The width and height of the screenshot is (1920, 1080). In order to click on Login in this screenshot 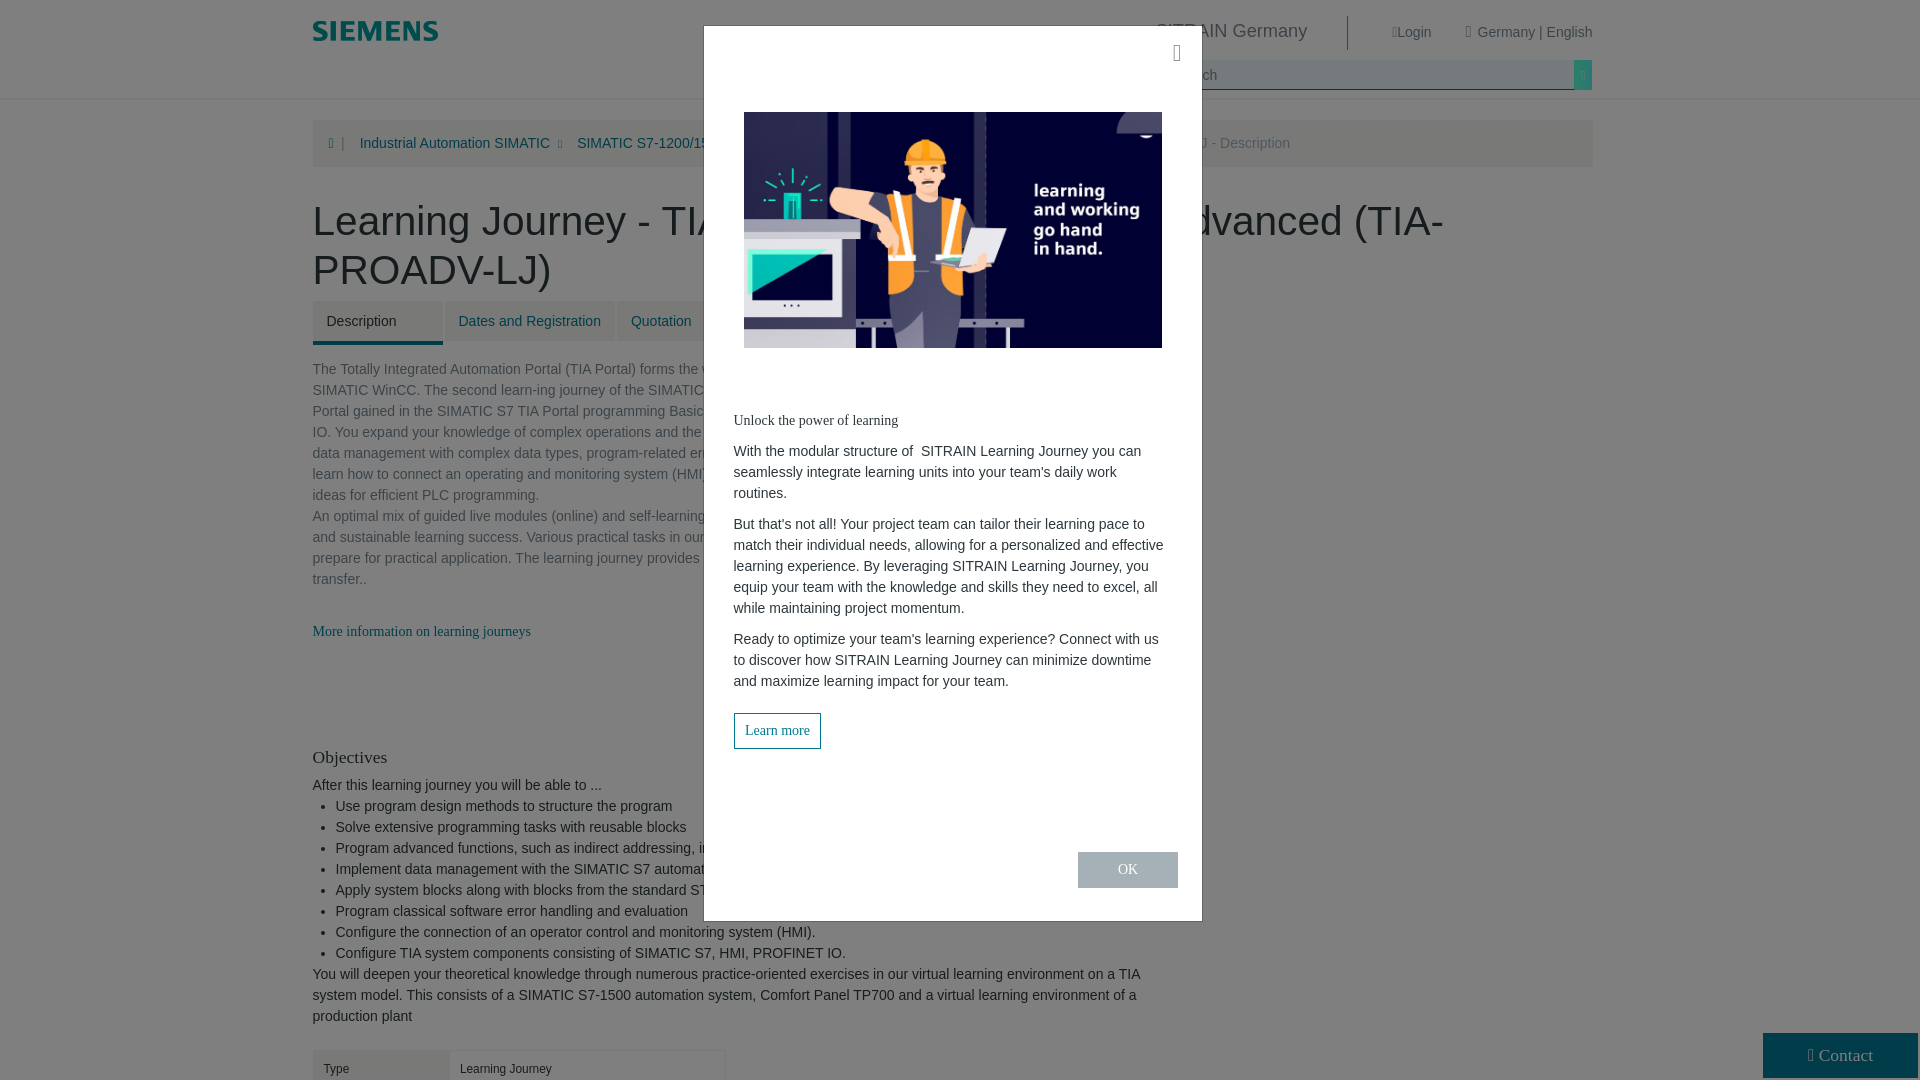, I will do `click(1411, 32)`.